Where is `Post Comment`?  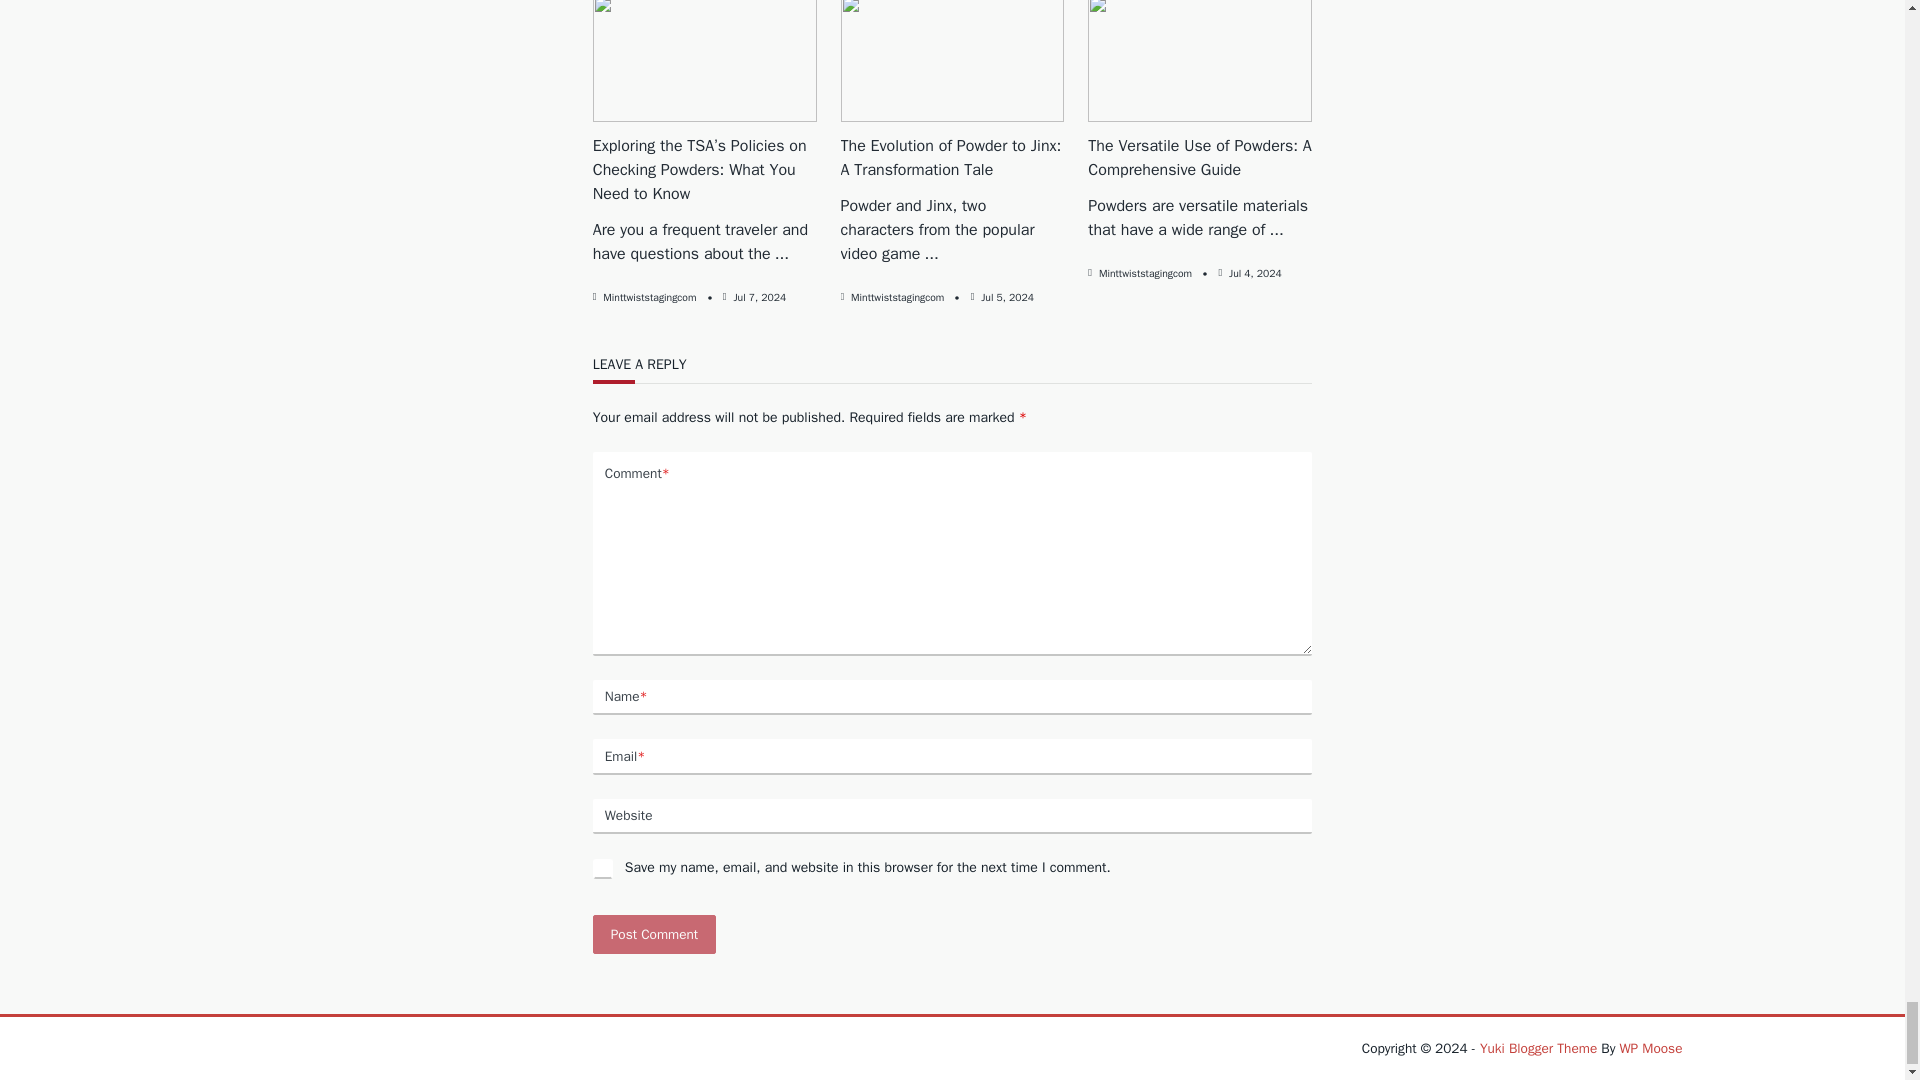
Post Comment is located at coordinates (654, 934).